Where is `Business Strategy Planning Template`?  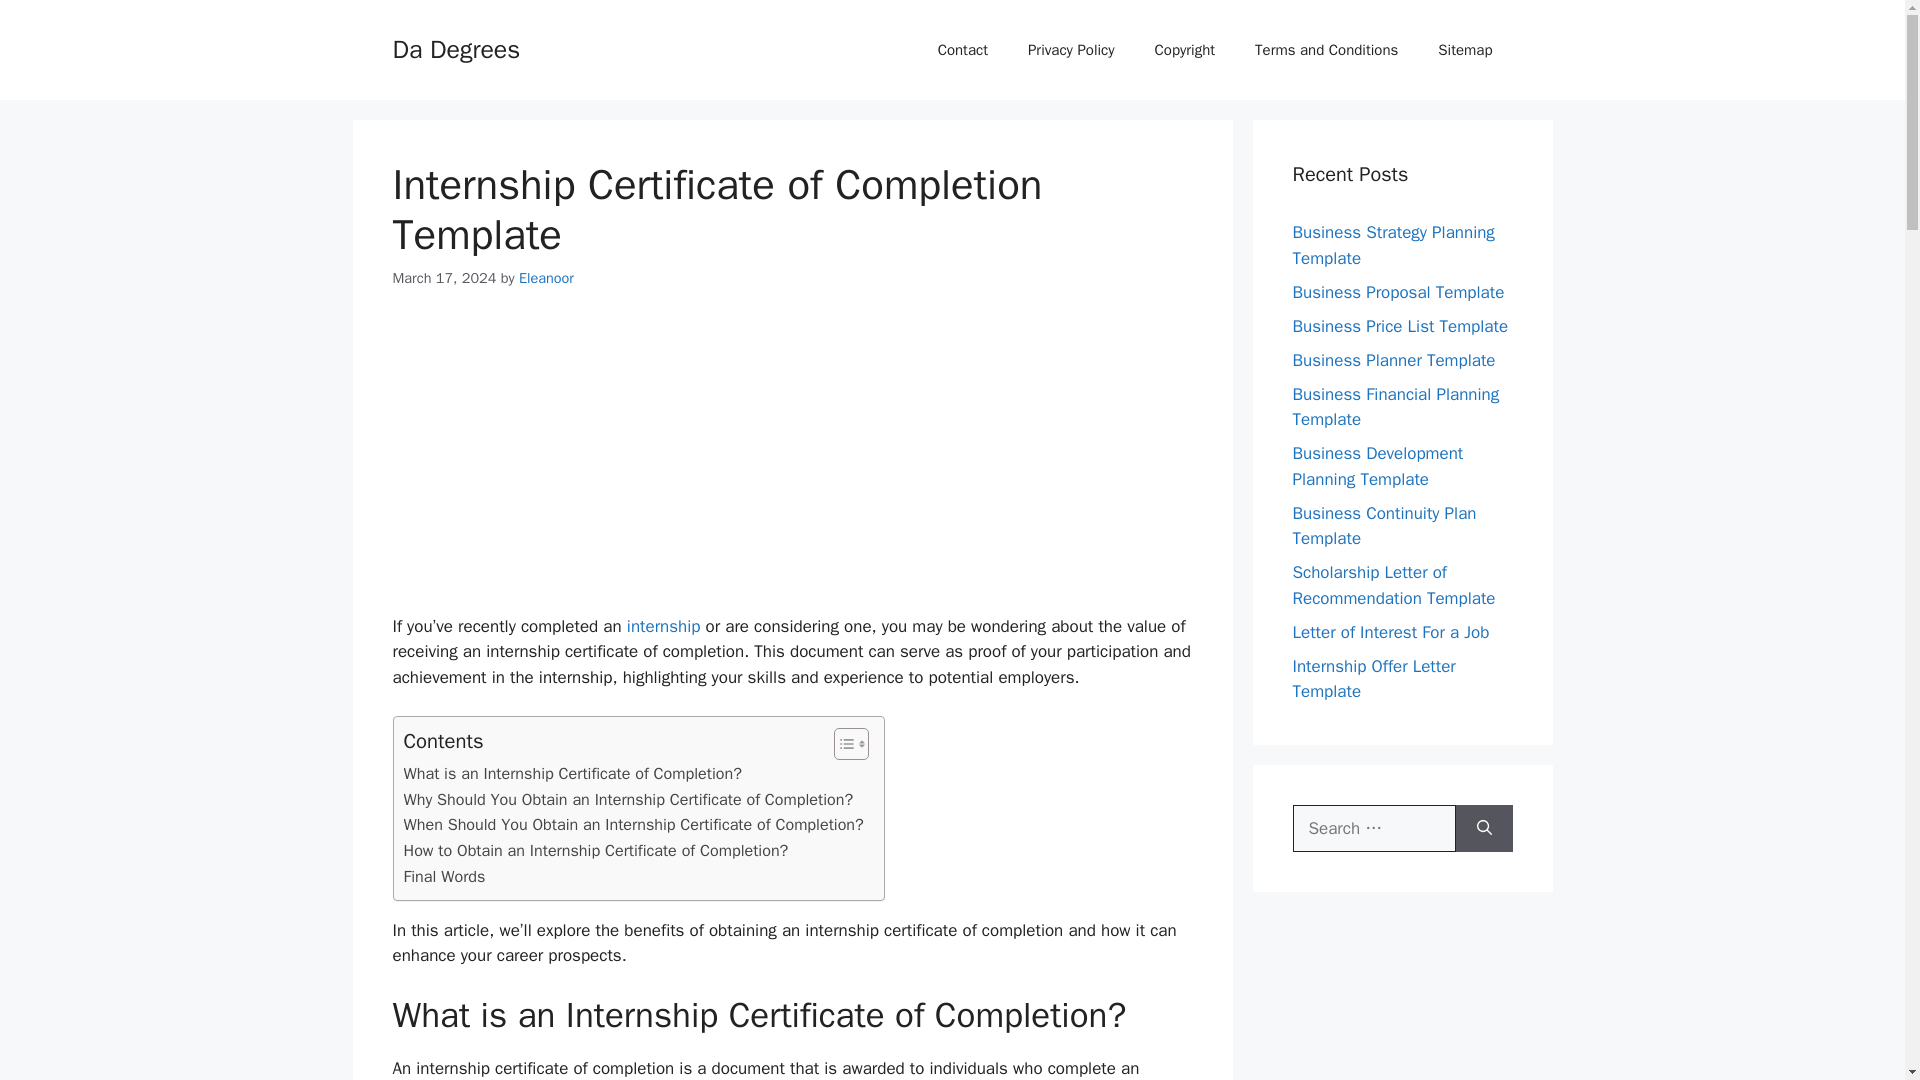
Business Strategy Planning Template is located at coordinates (1392, 245).